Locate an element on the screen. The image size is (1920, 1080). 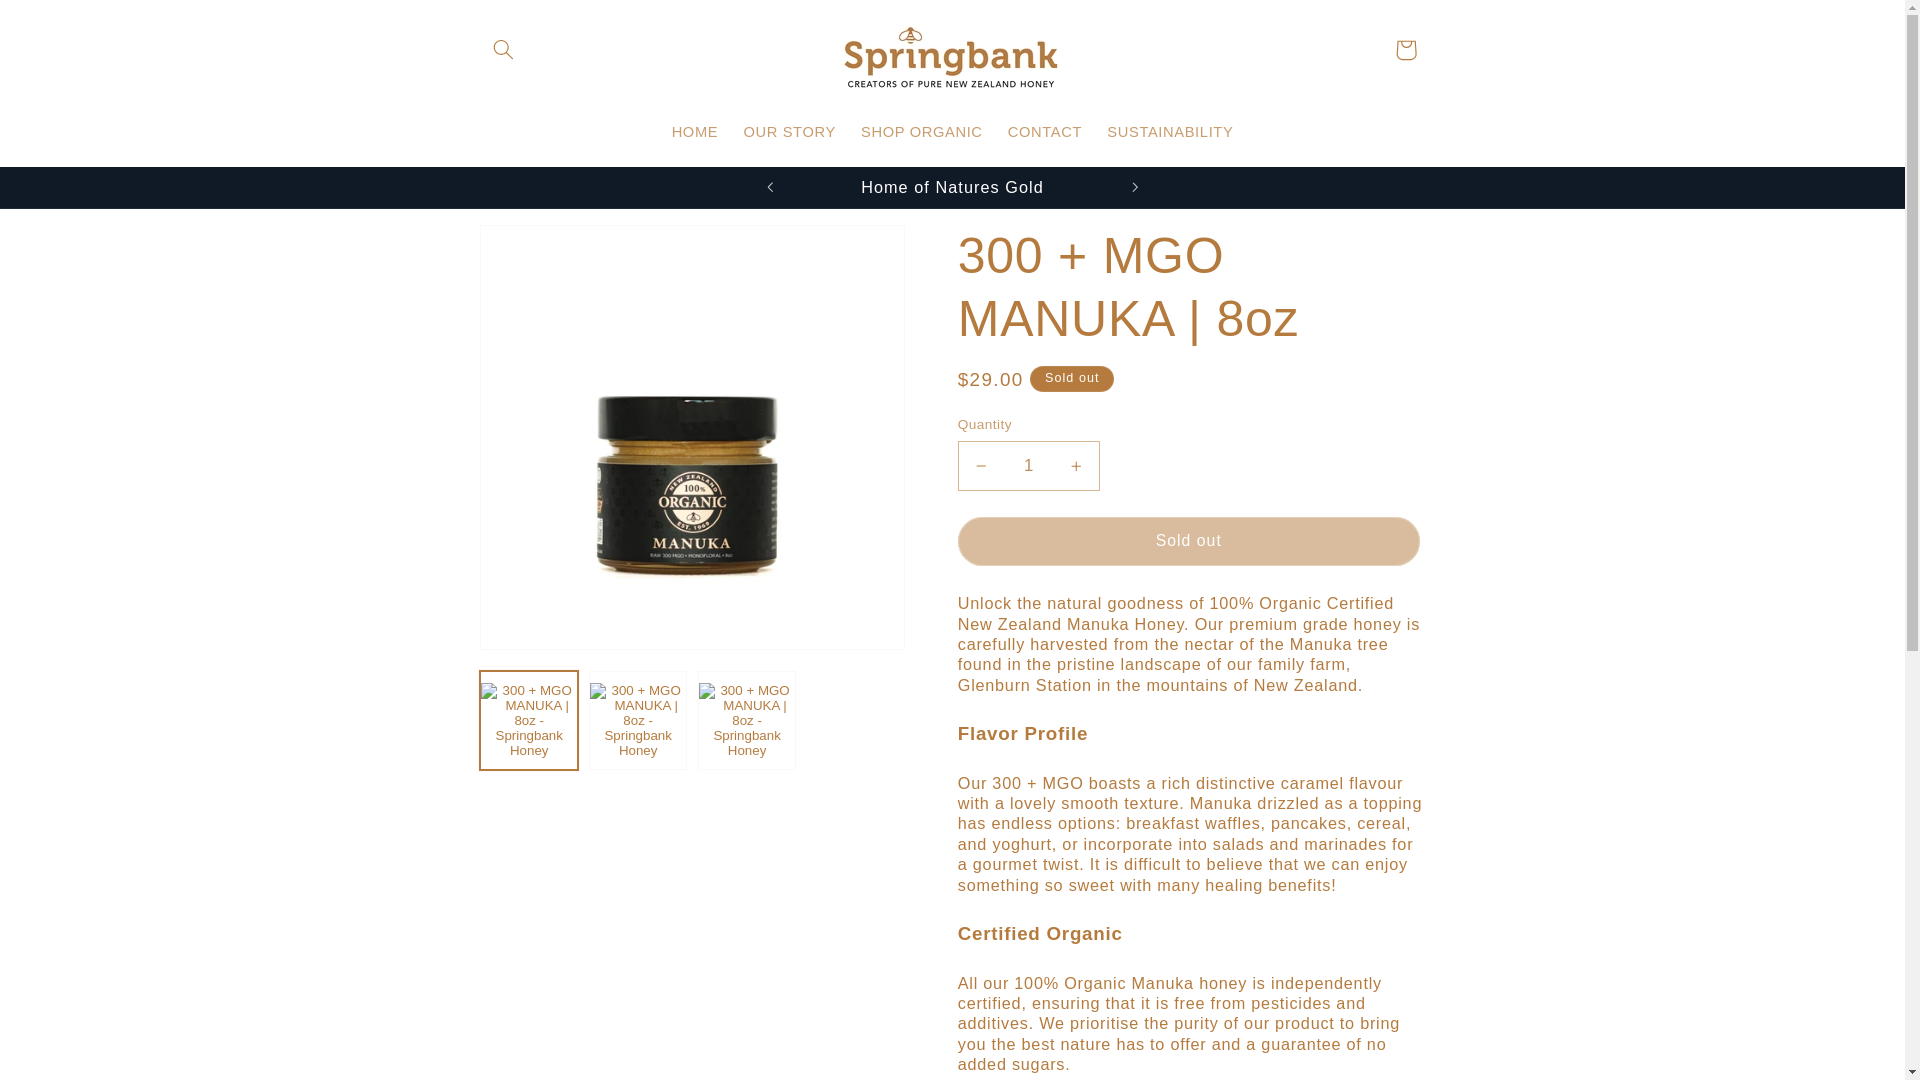
CONTACT is located at coordinates (1044, 133).